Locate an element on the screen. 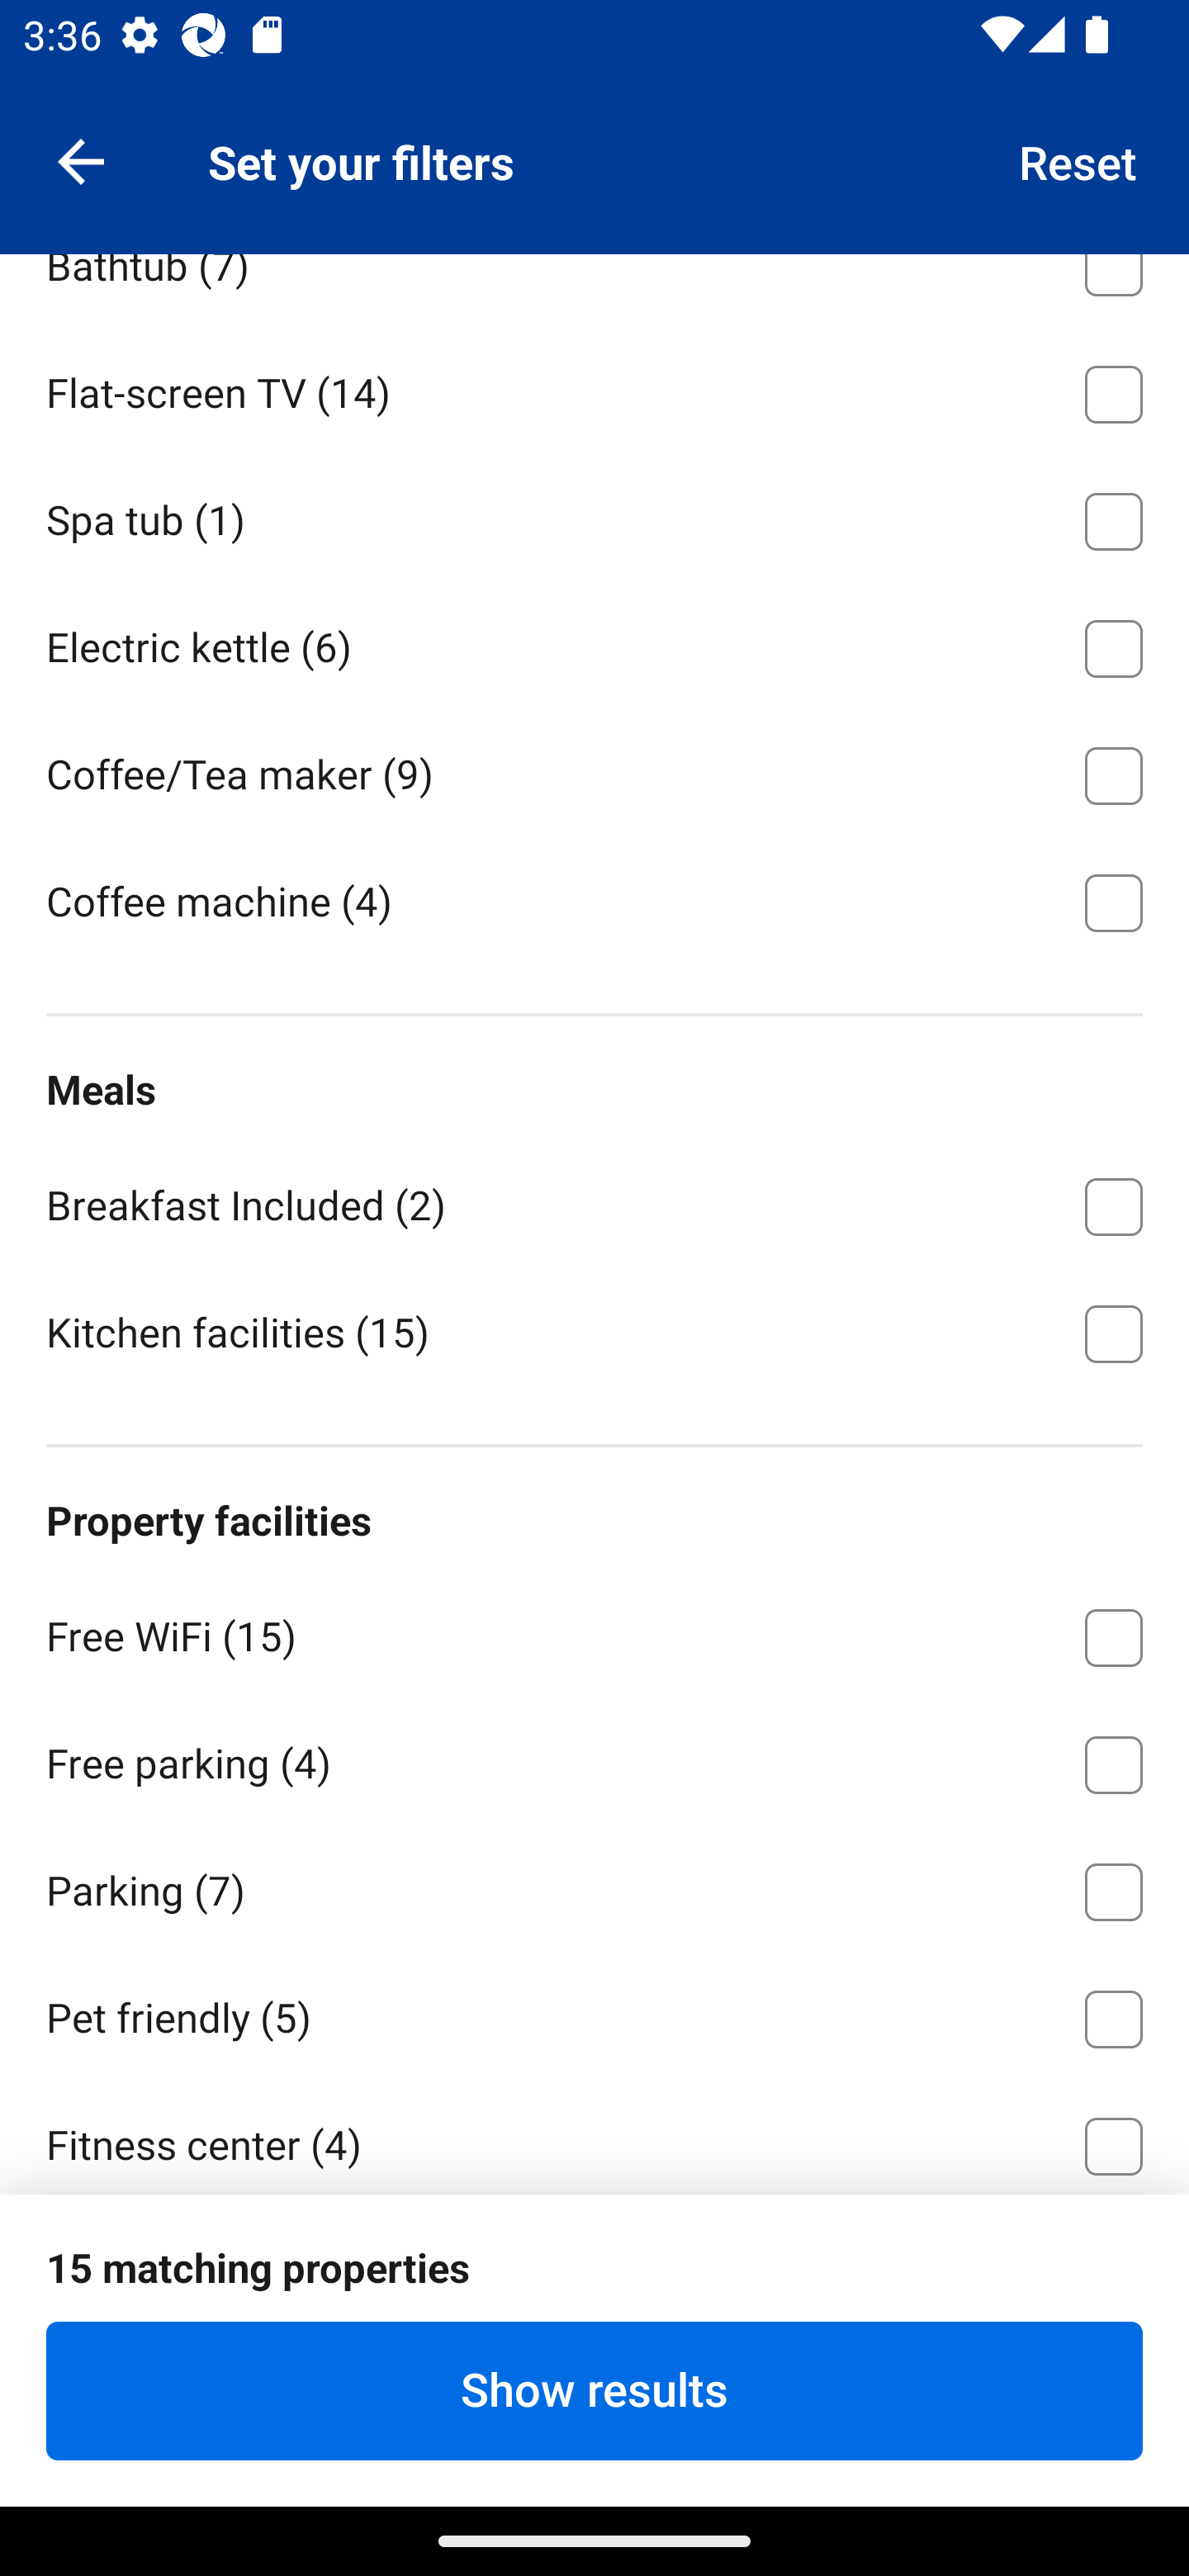 This screenshot has height=2576, width=1189. Electric kettle ⁦(6) is located at coordinates (594, 642).